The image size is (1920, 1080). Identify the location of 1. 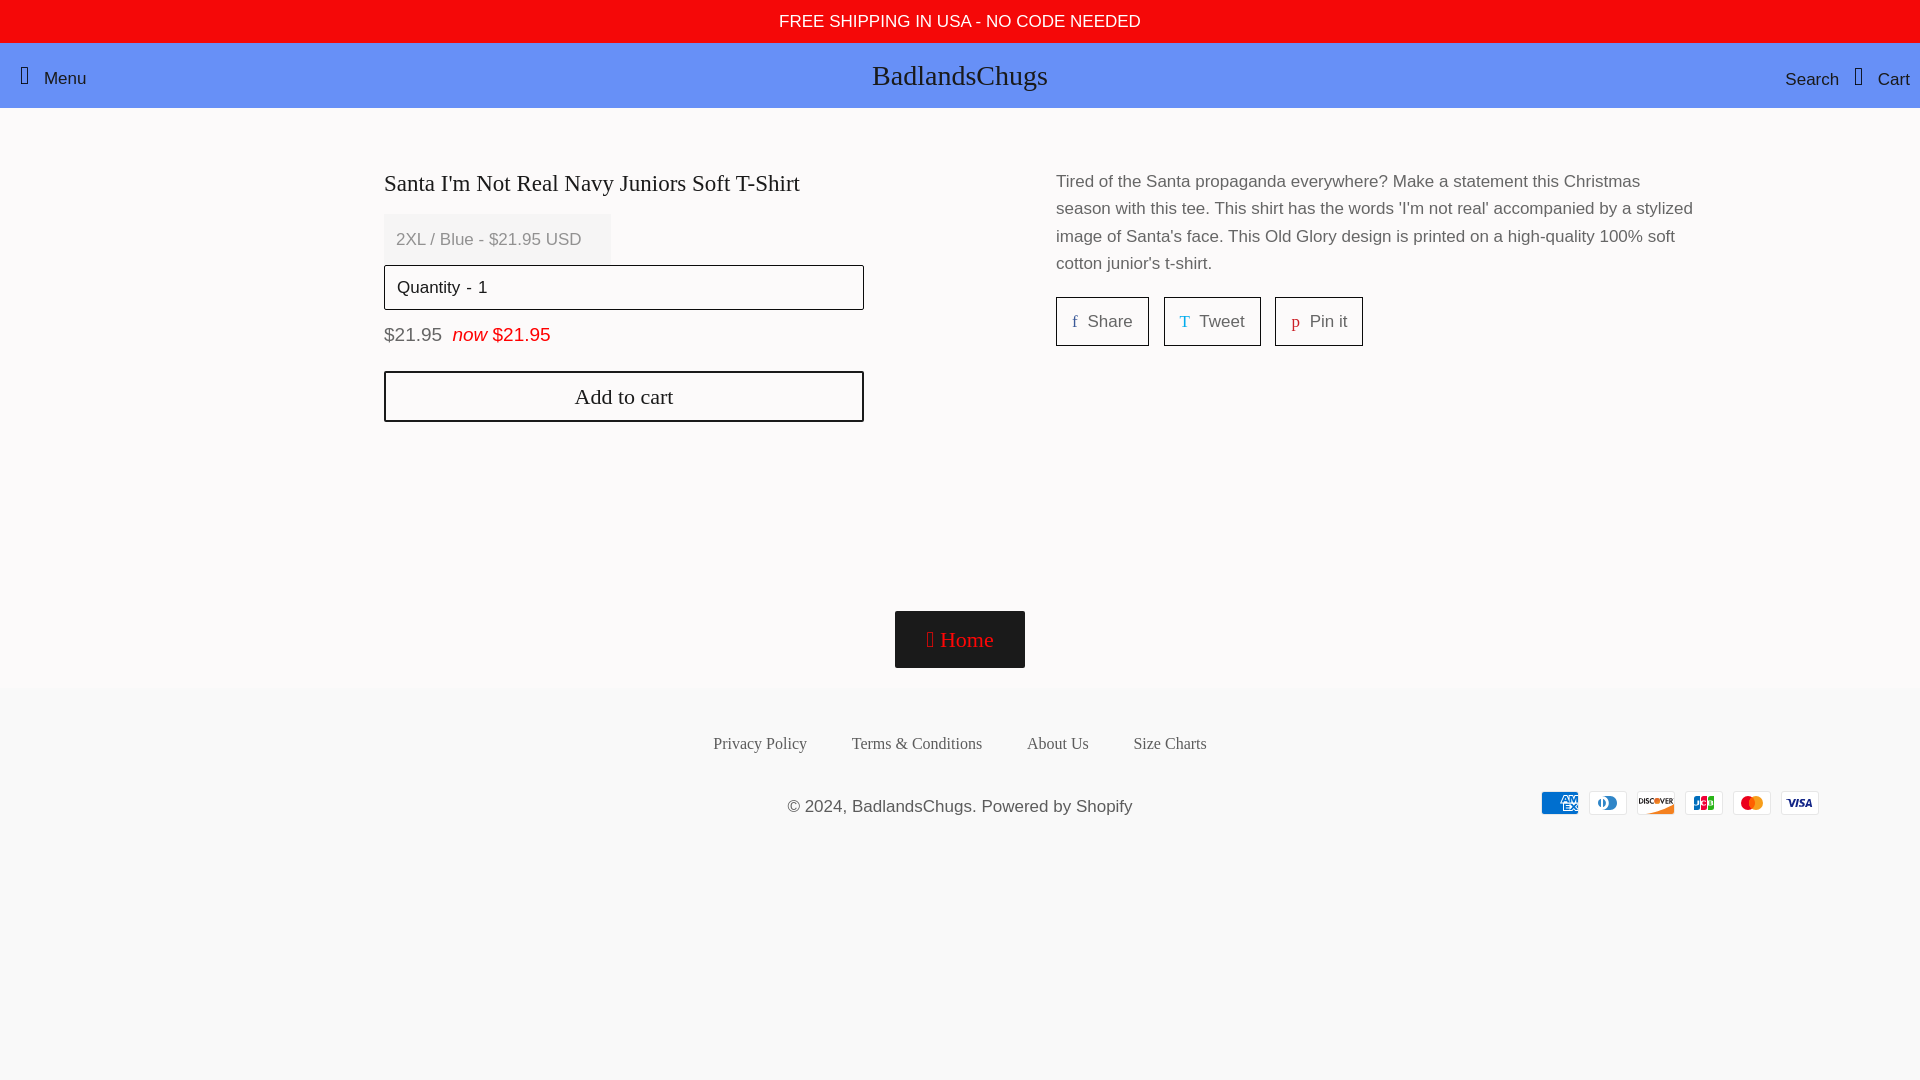
(1608, 802).